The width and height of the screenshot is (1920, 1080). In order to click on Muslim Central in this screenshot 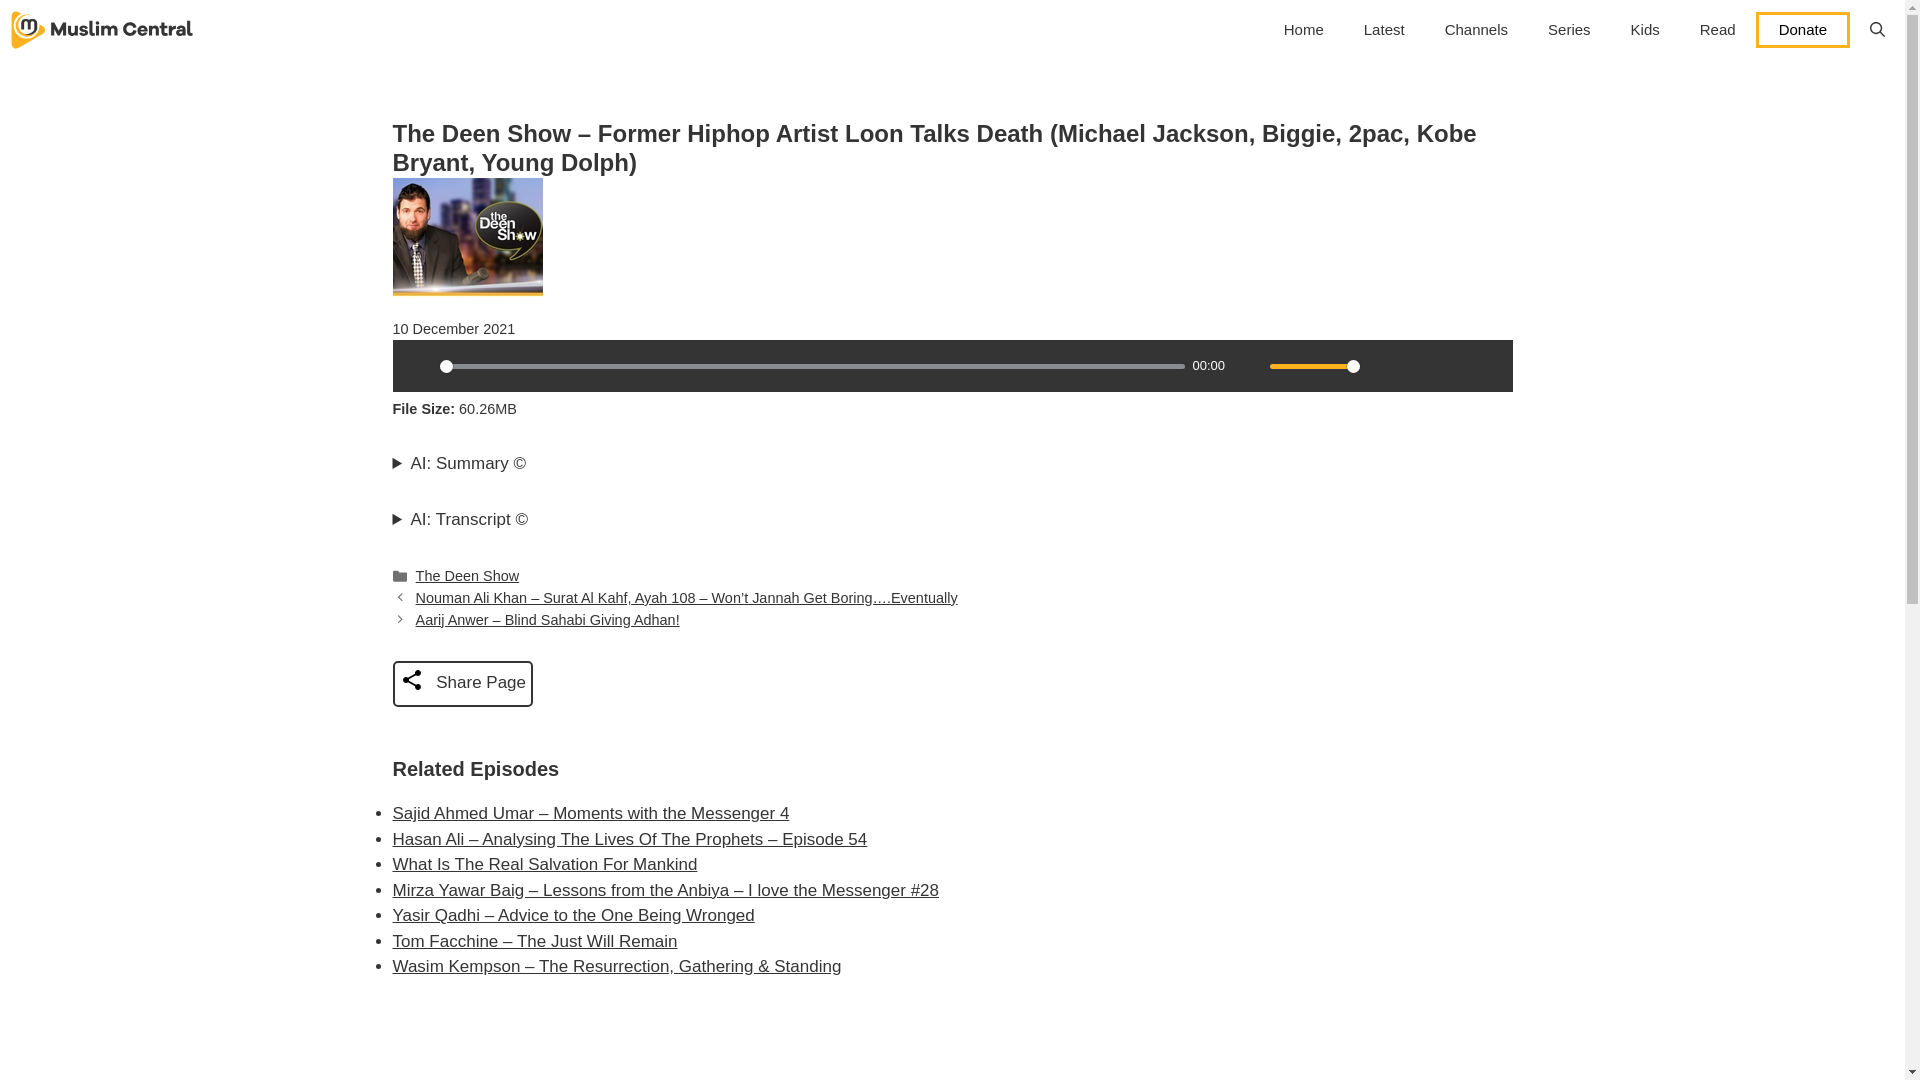, I will do `click(102, 30)`.